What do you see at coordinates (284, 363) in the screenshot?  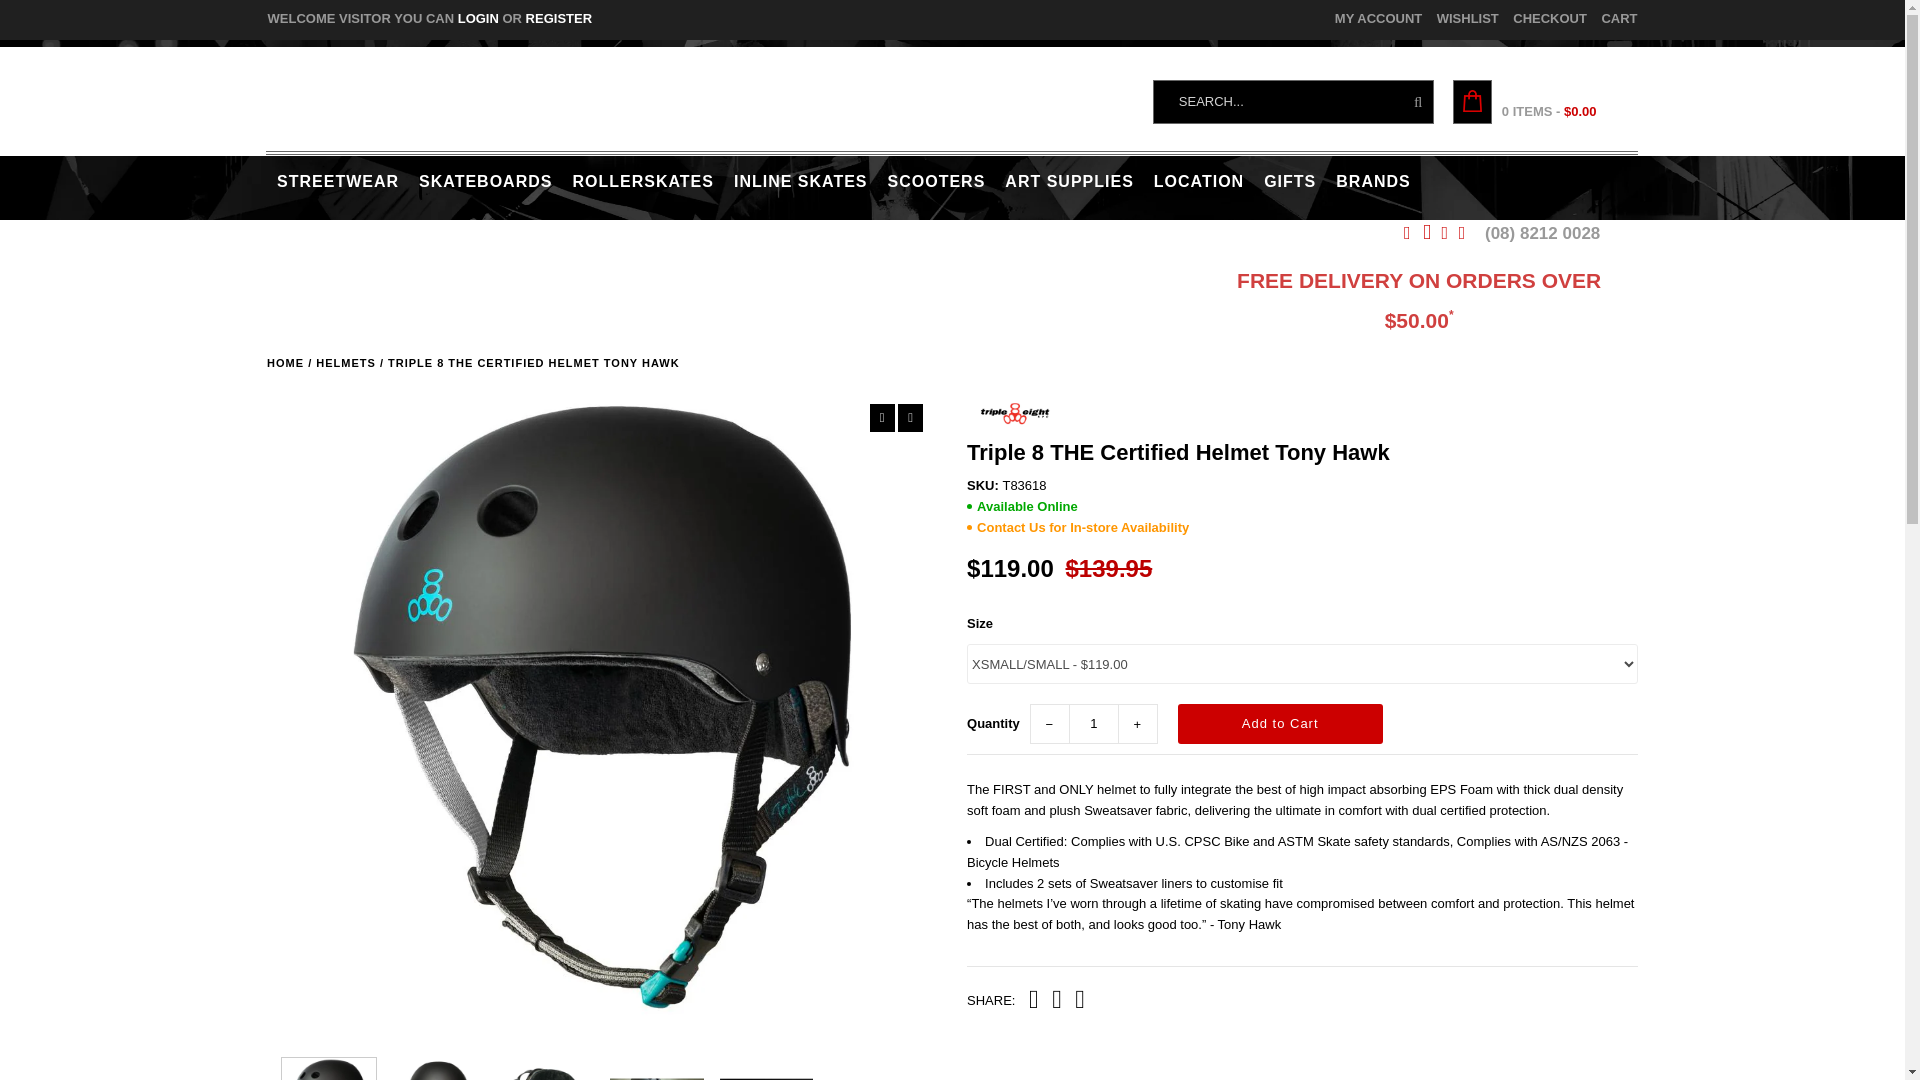 I see `Home` at bounding box center [284, 363].